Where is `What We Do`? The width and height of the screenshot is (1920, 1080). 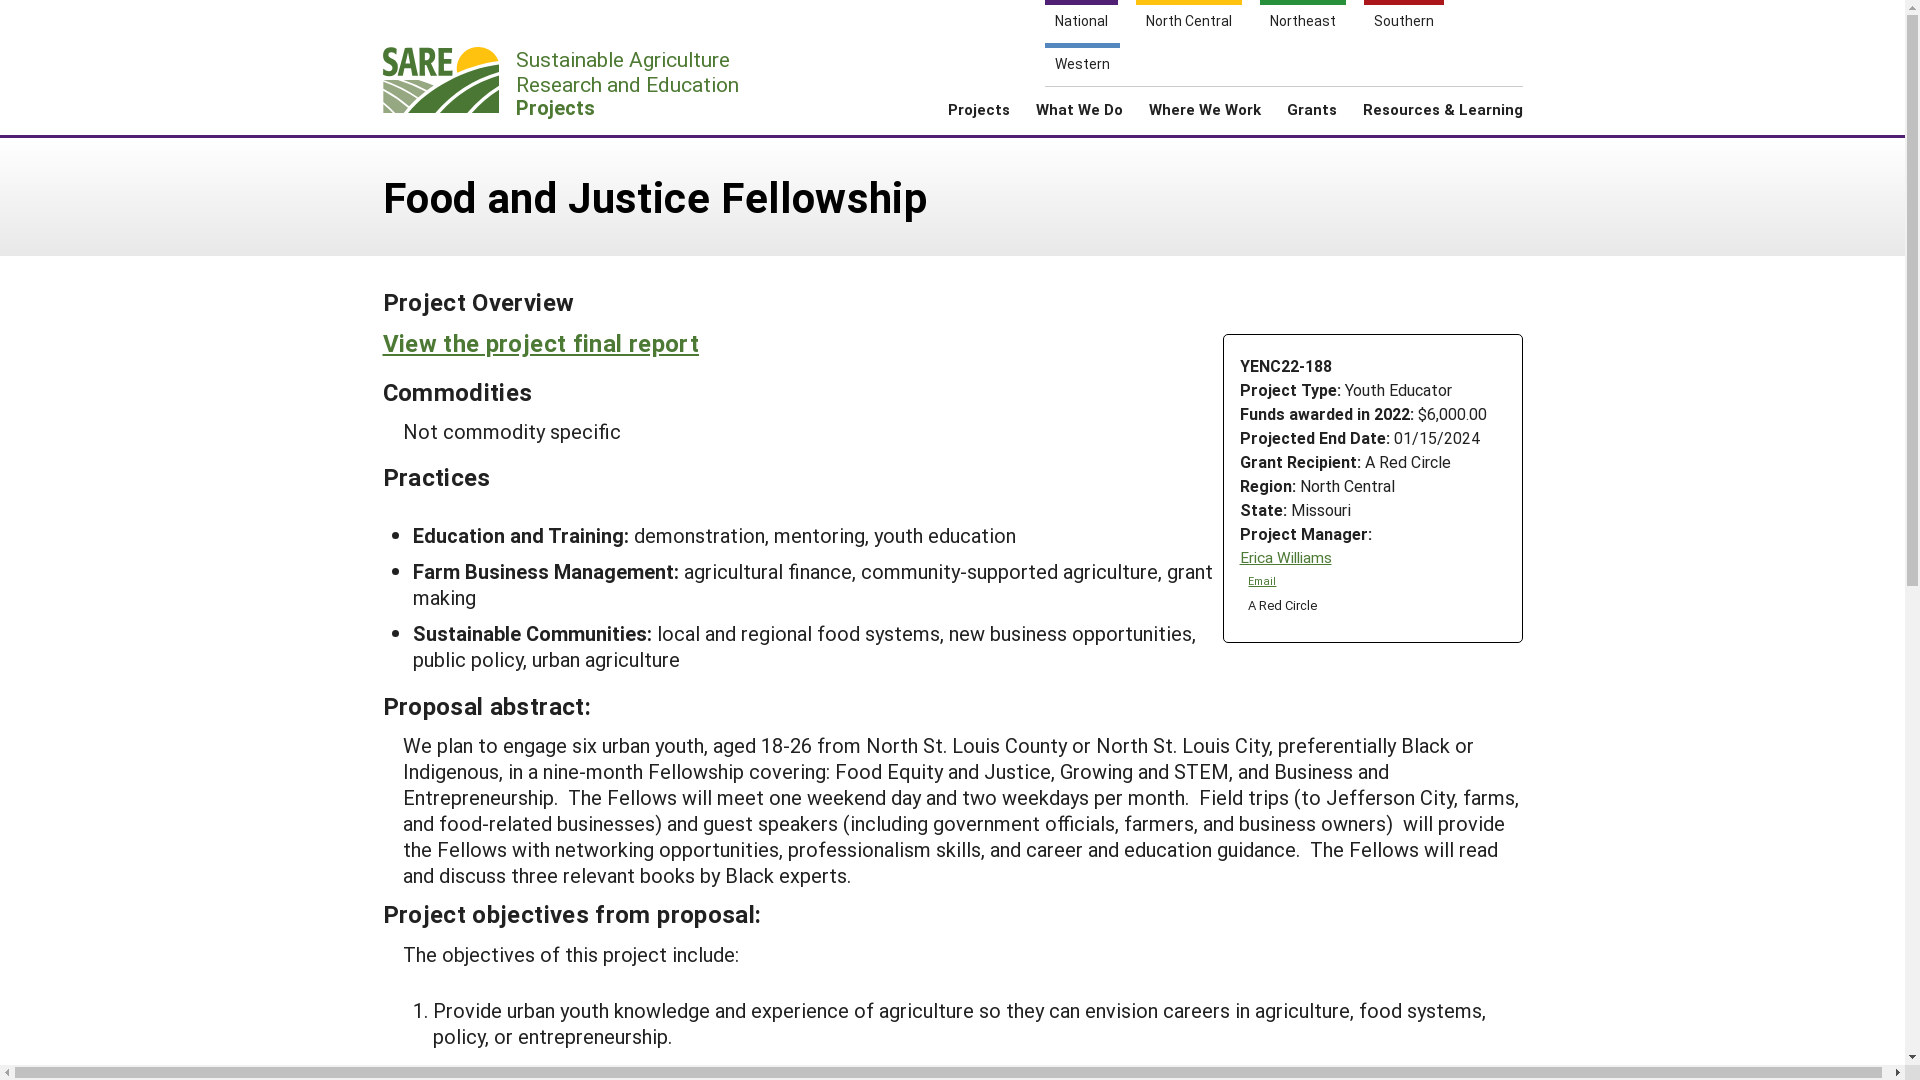
What We Do is located at coordinates (1444, 80).